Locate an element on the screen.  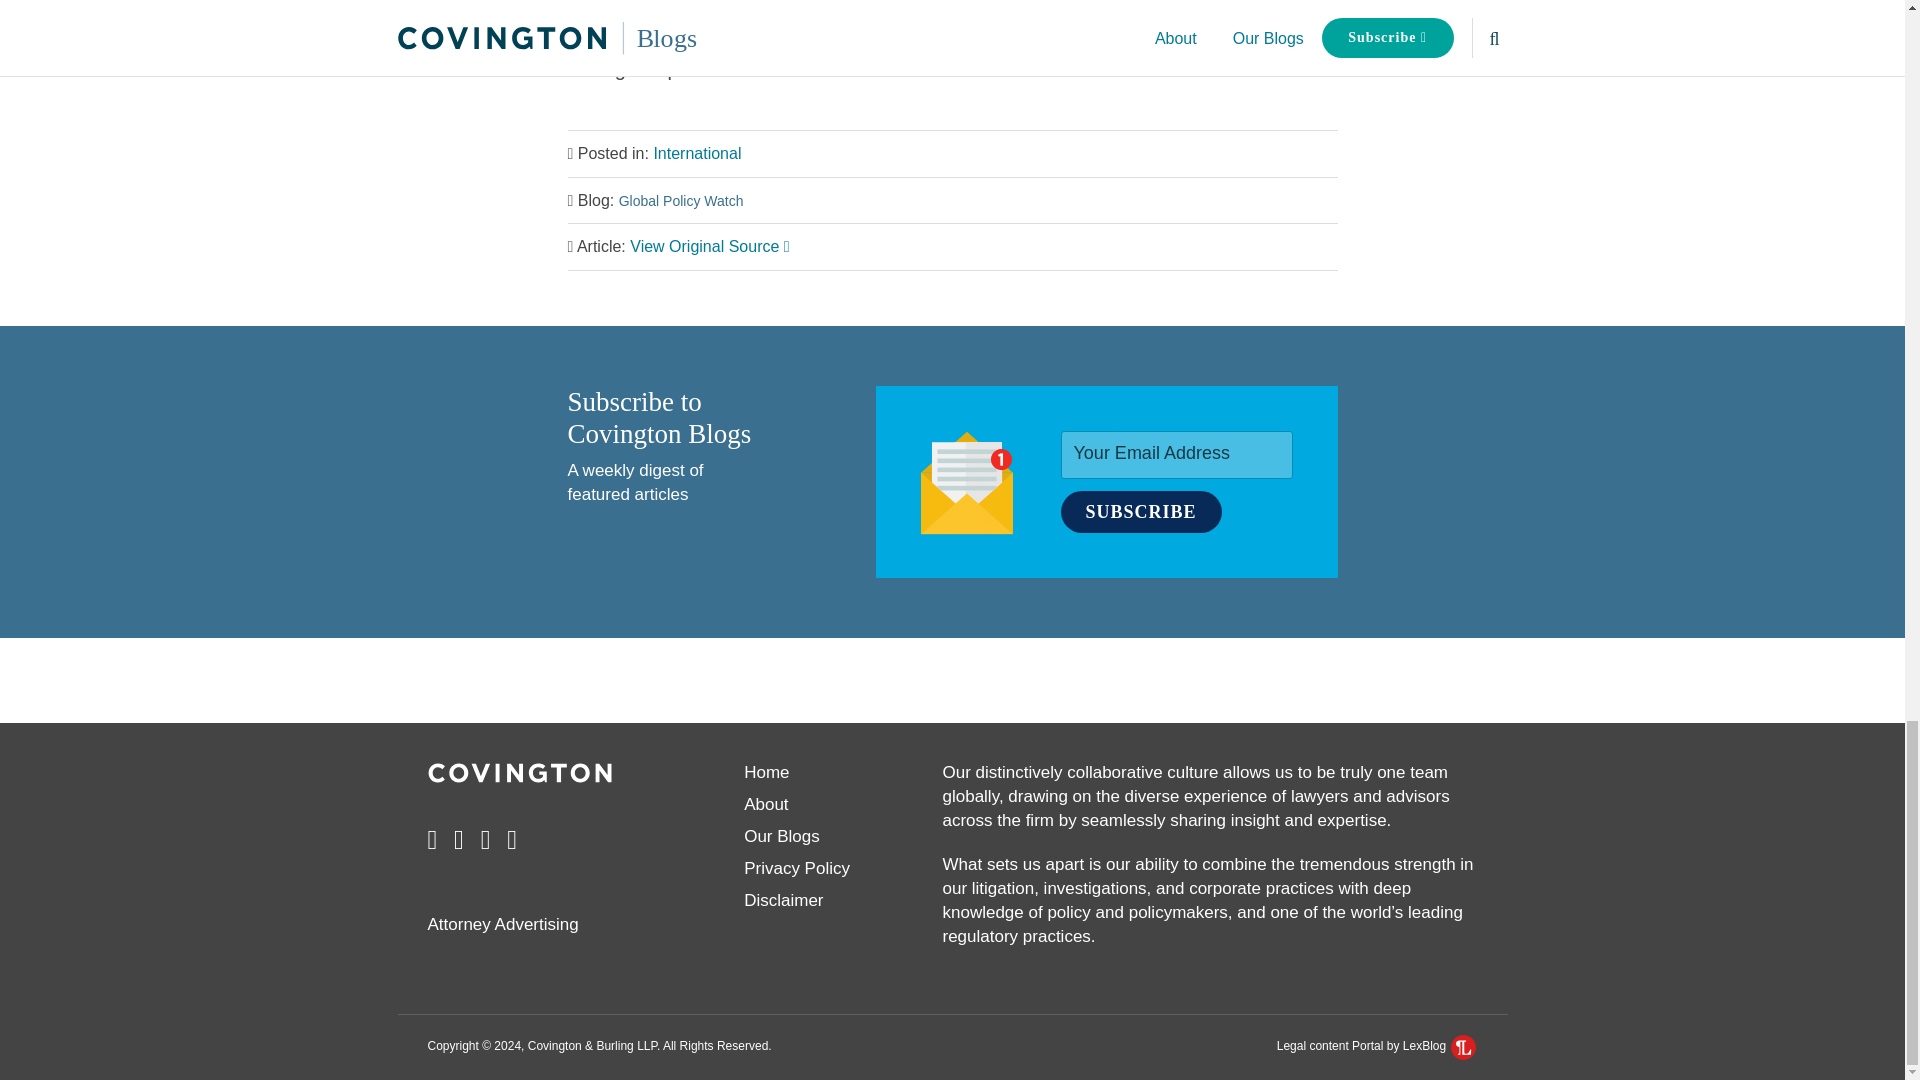
Home is located at coordinates (766, 772).